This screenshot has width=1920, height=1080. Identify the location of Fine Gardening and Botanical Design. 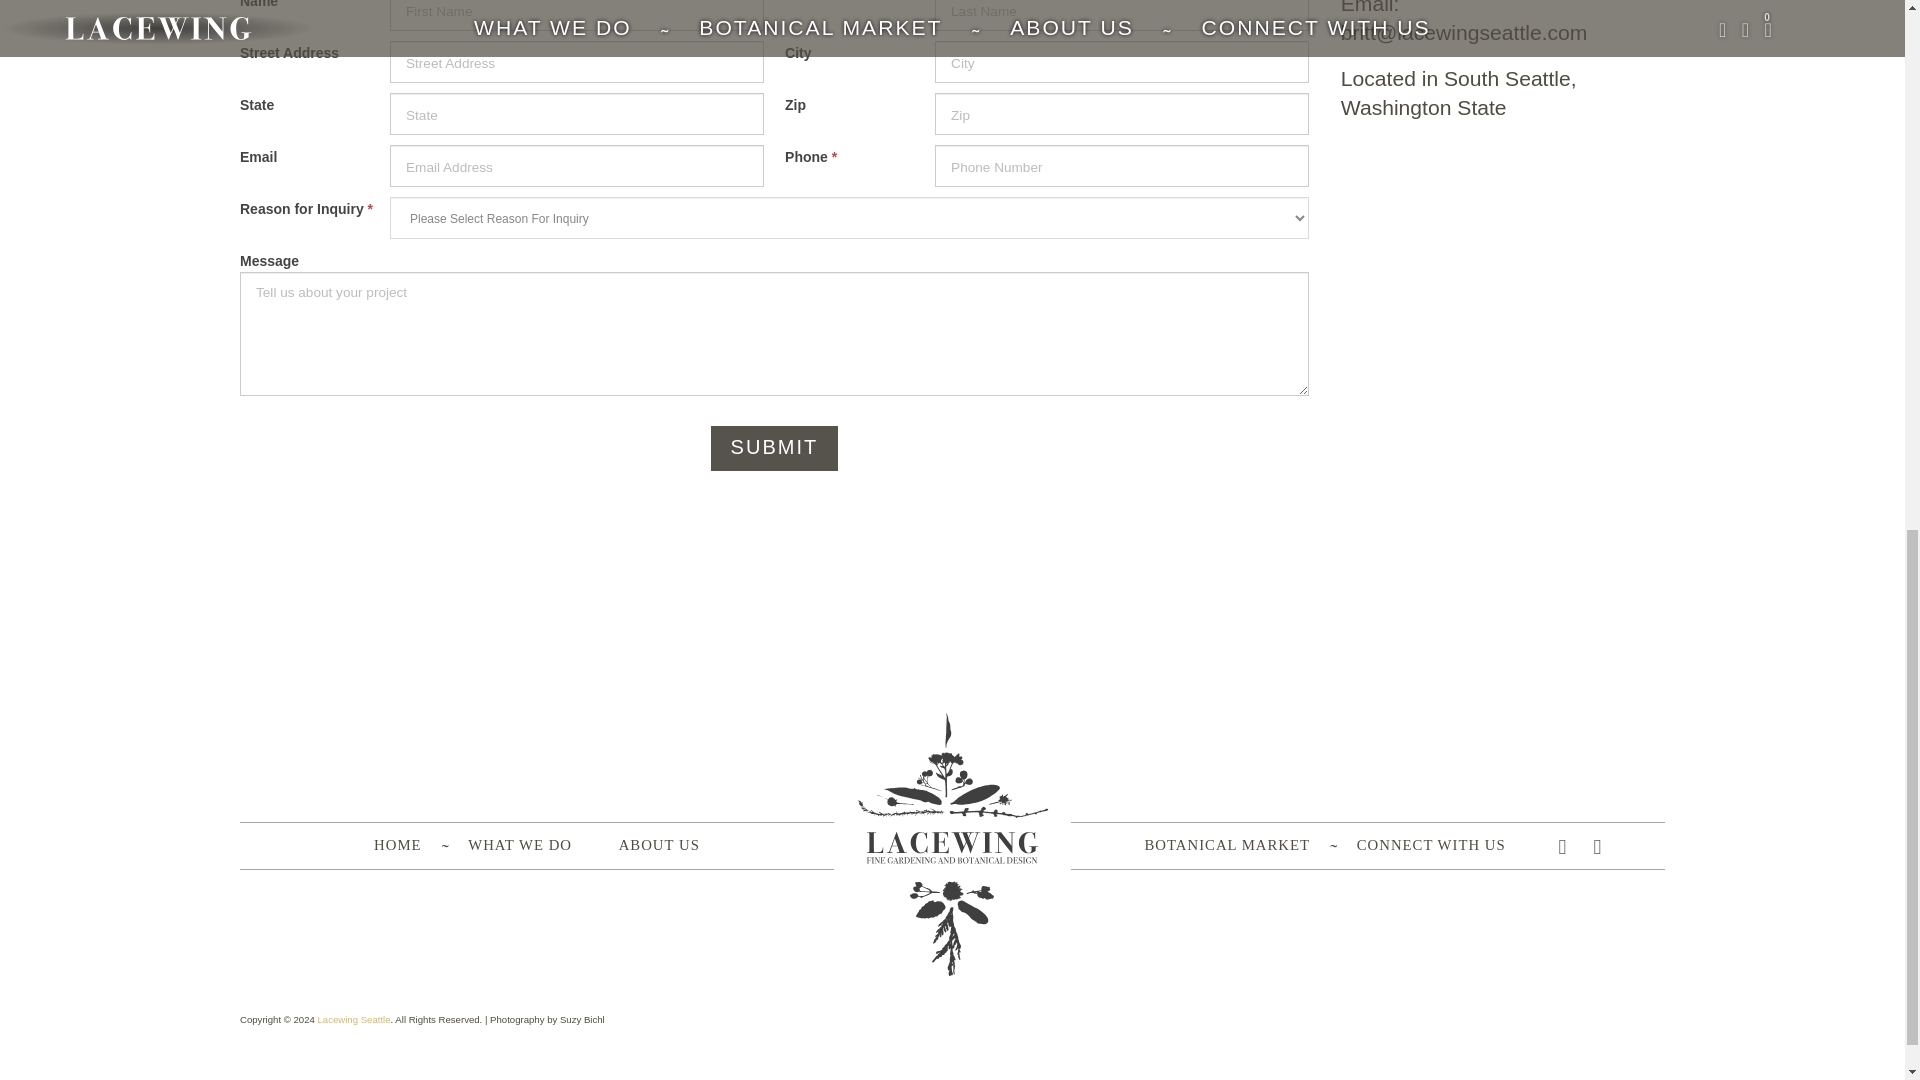
(352, 1019).